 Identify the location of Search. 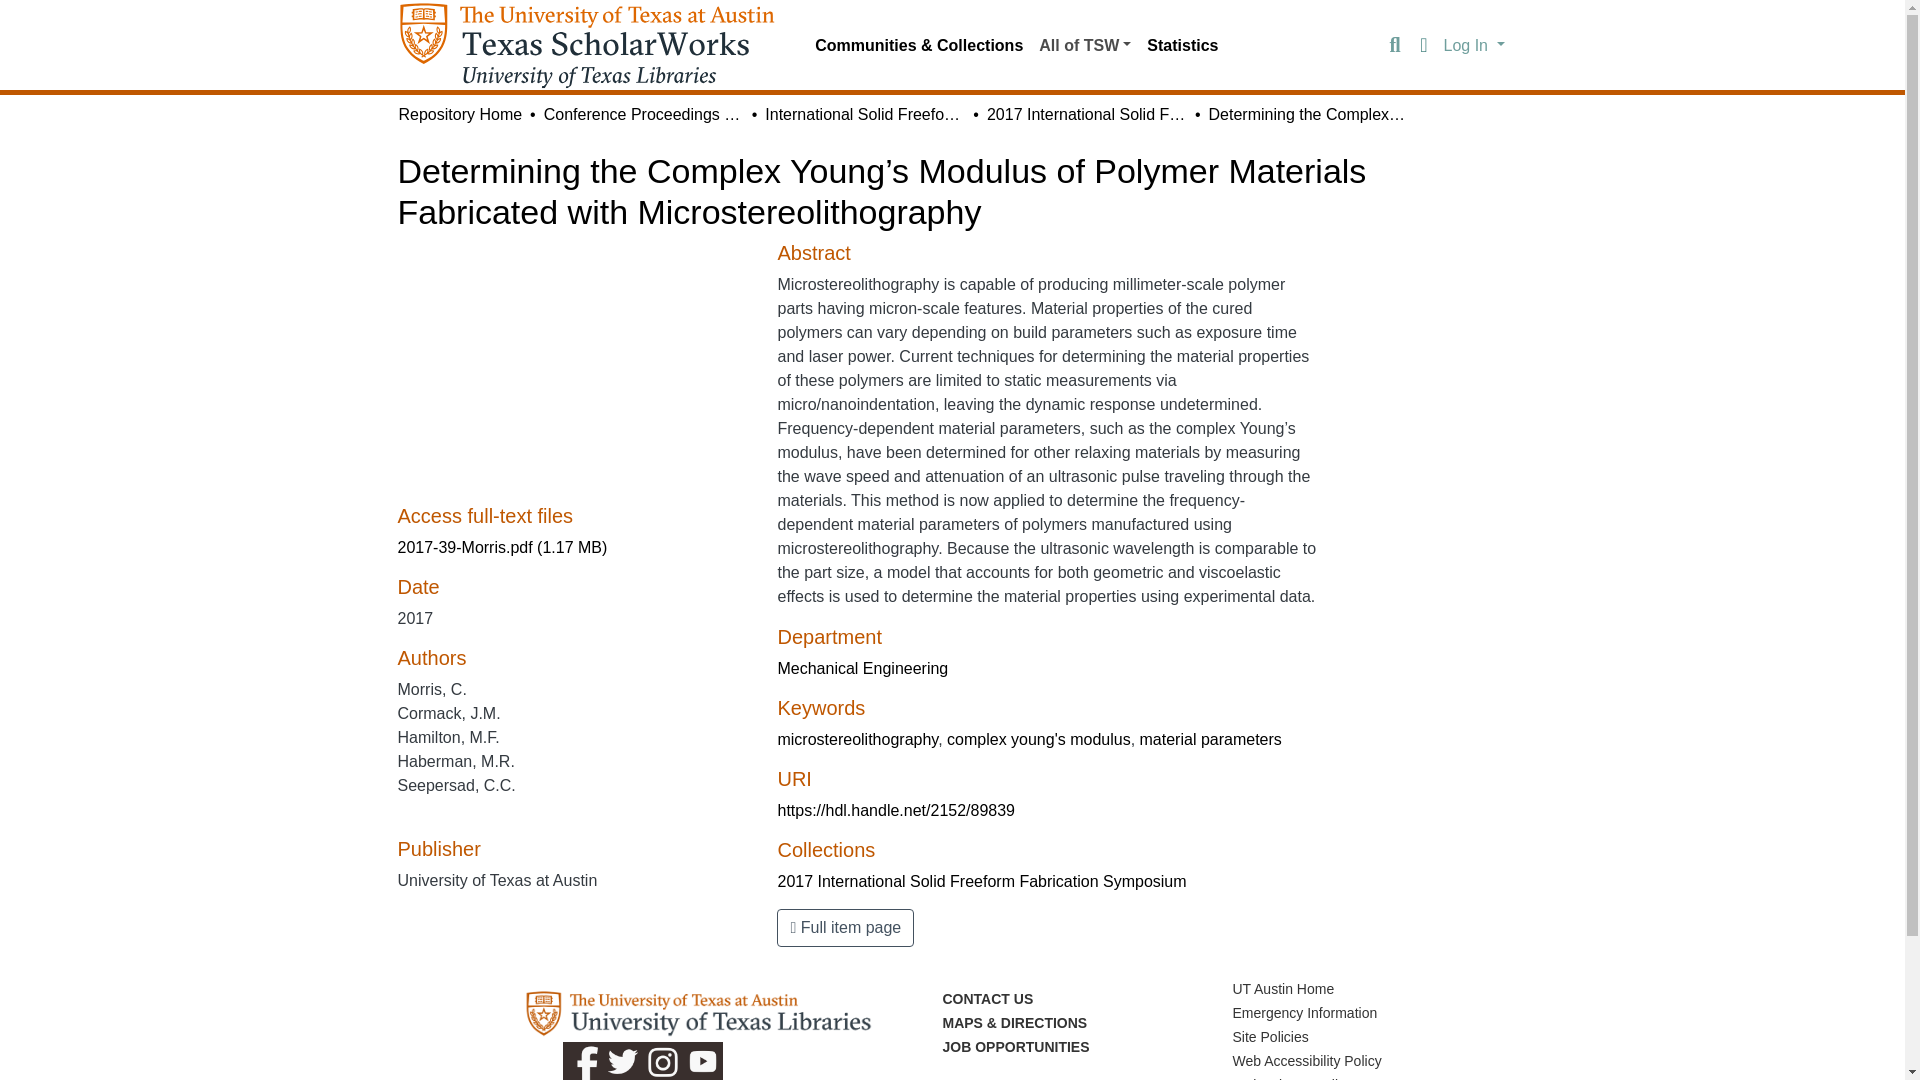
(1394, 46).